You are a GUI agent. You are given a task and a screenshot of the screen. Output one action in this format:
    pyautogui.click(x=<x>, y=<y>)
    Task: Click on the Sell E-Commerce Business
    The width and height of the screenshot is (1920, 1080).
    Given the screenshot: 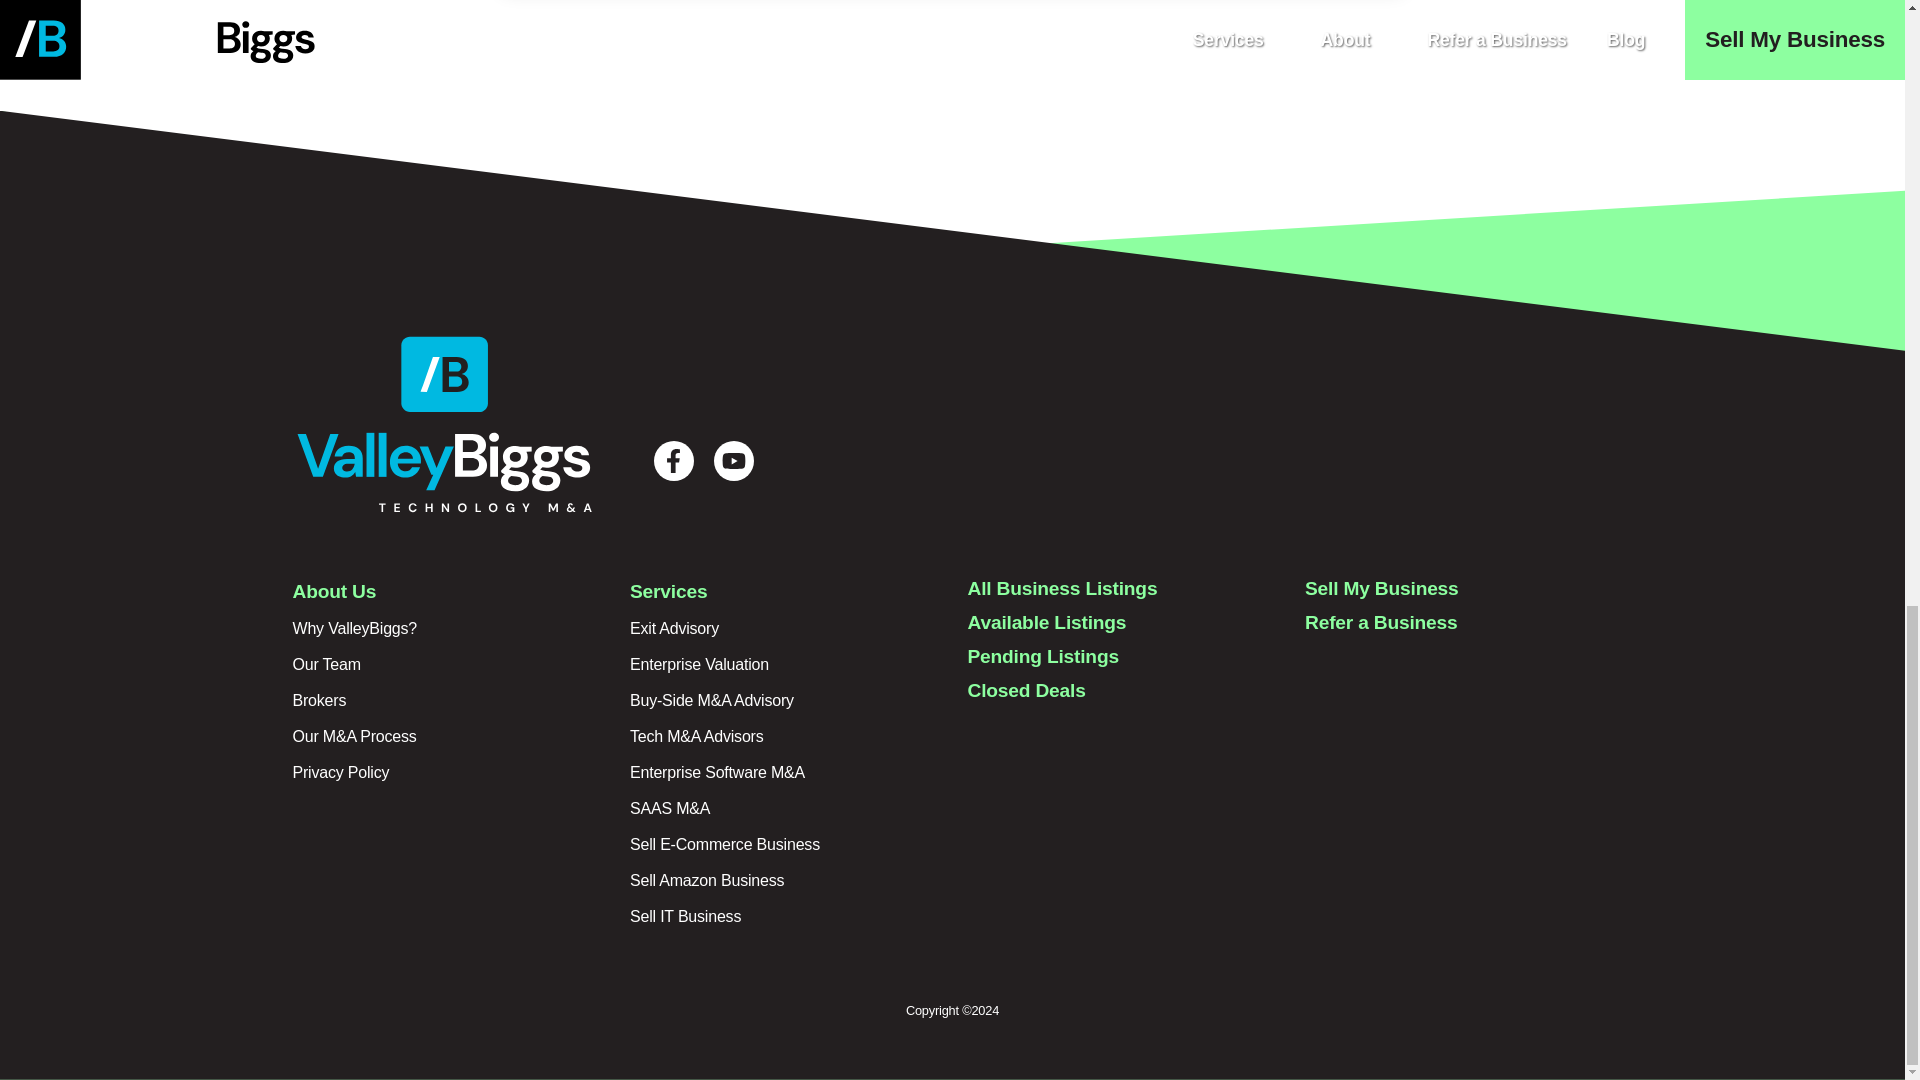 What is the action you would take?
    pyautogui.click(x=724, y=844)
    